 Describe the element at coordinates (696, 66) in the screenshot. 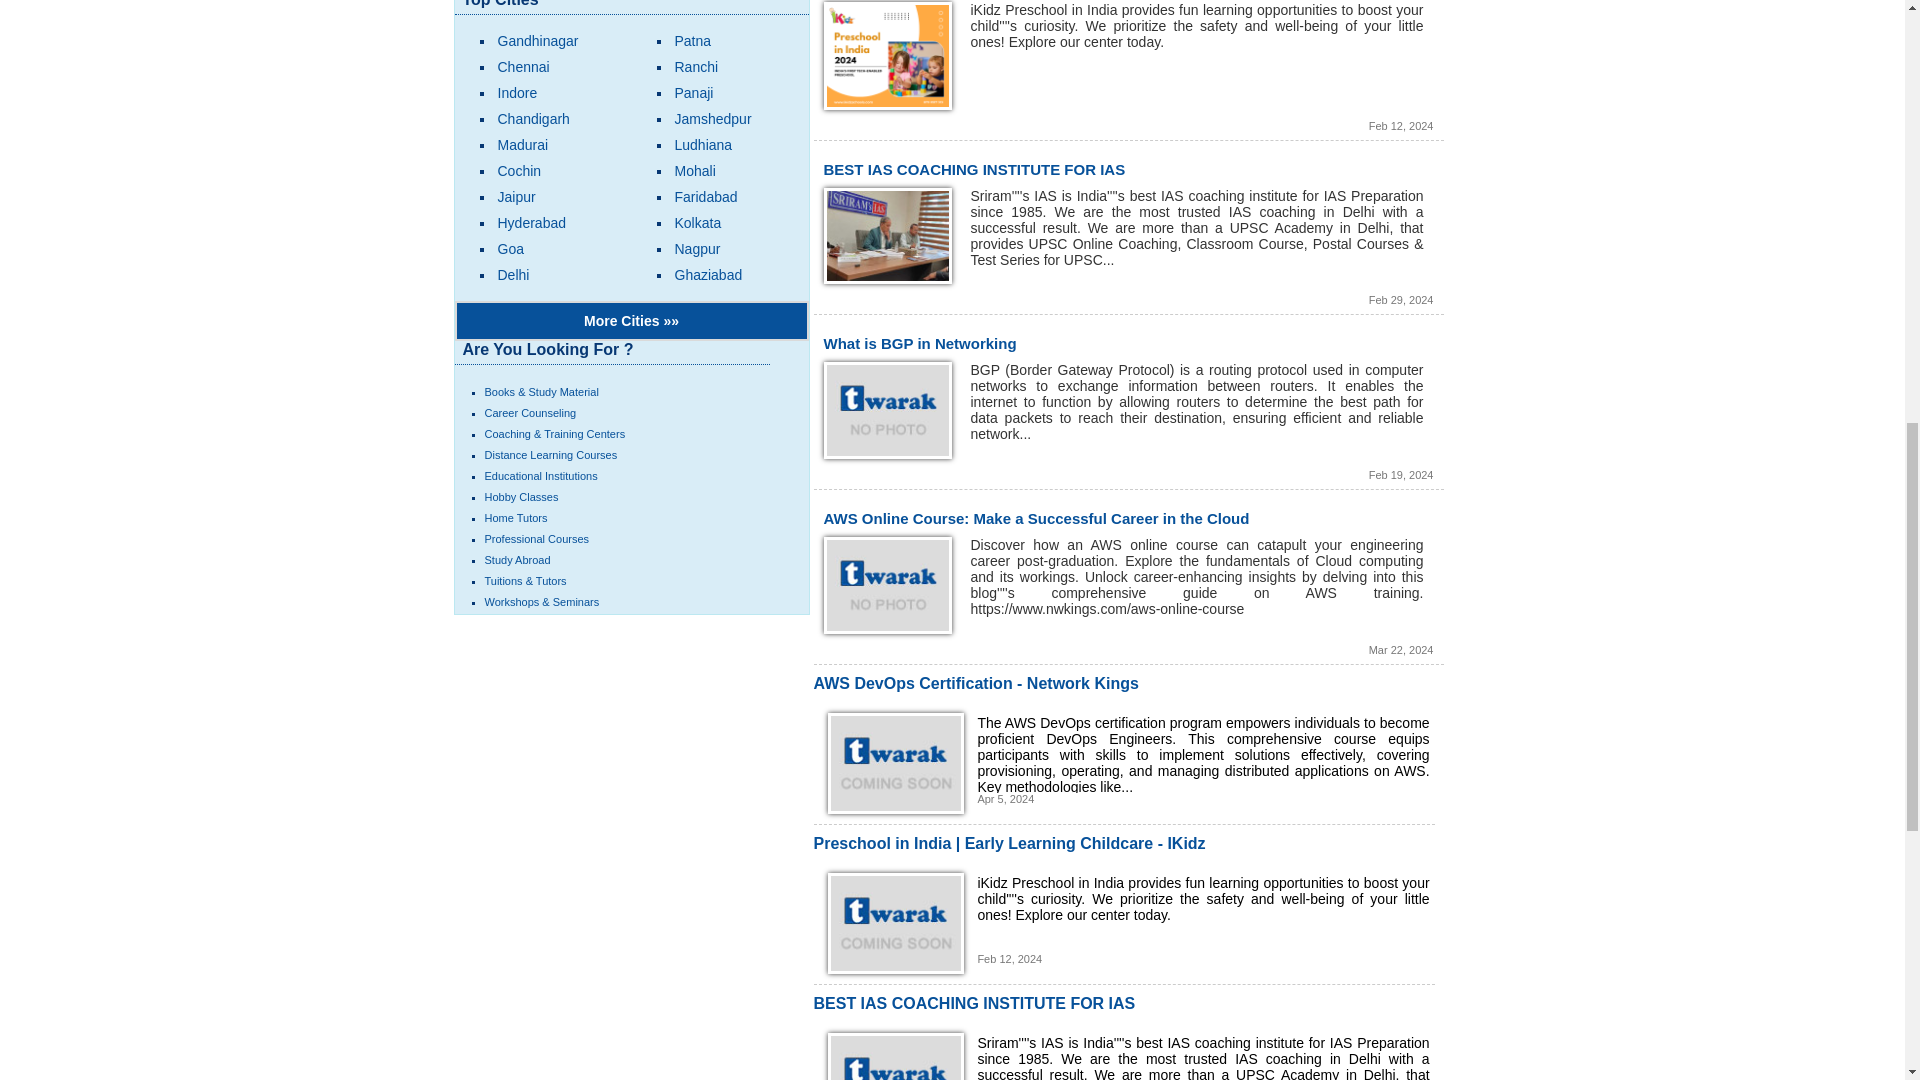

I see `Ranchi` at that location.